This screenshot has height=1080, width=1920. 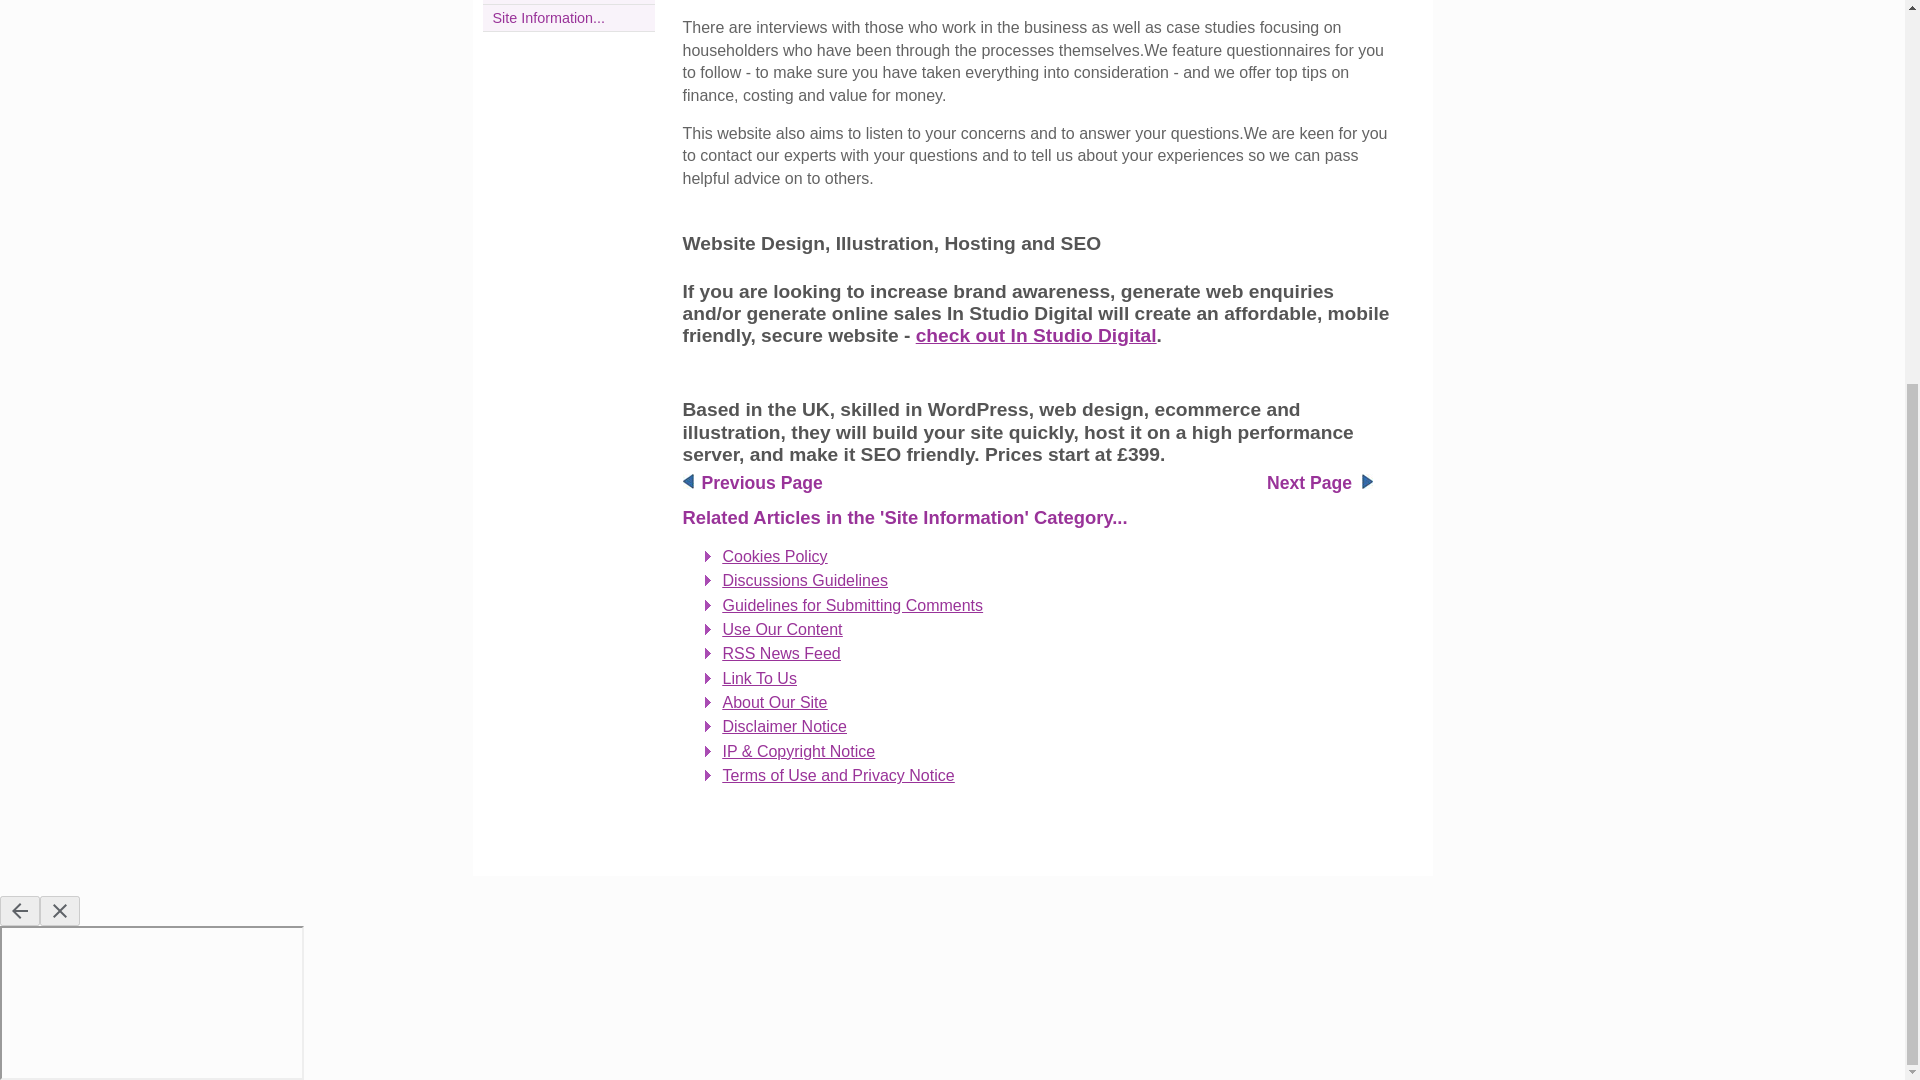 What do you see at coordinates (1036, 335) in the screenshot?
I see `check out In Studio Digital` at bounding box center [1036, 335].